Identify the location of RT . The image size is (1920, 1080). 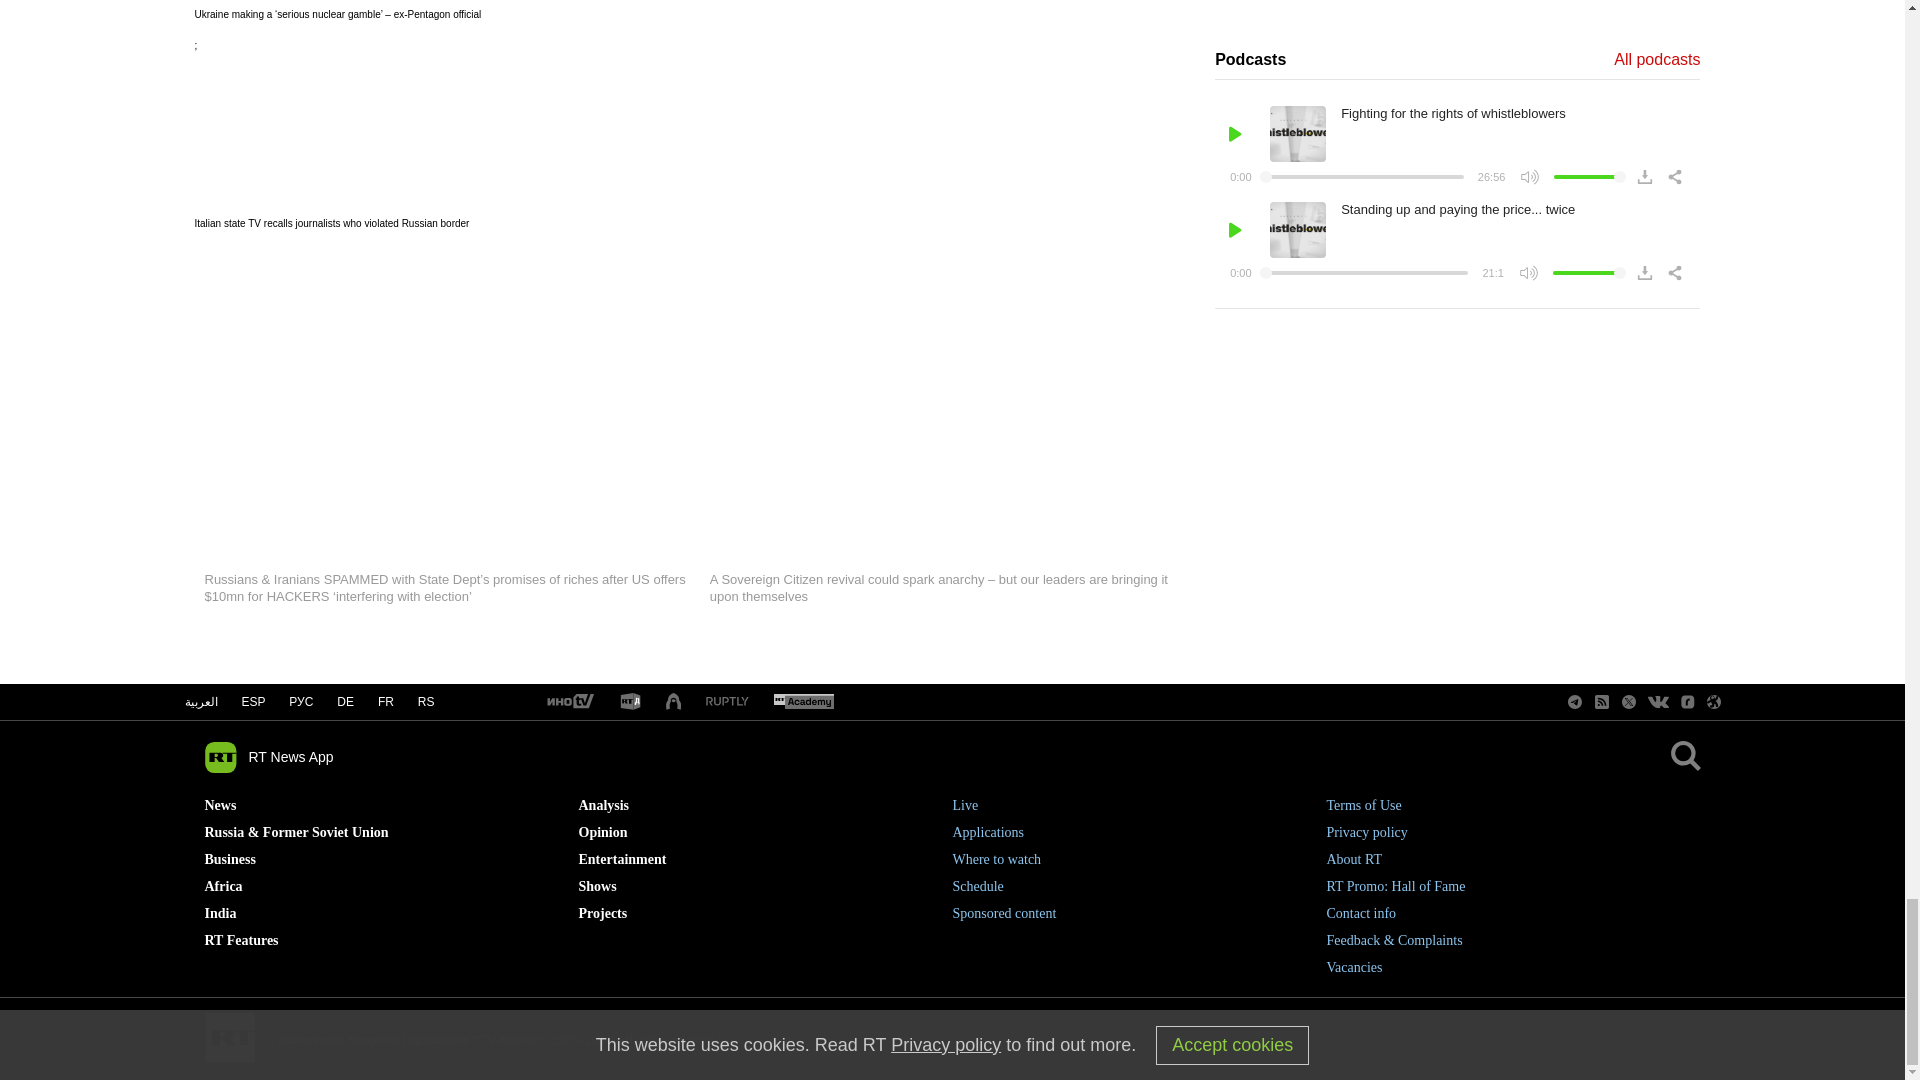
(569, 702).